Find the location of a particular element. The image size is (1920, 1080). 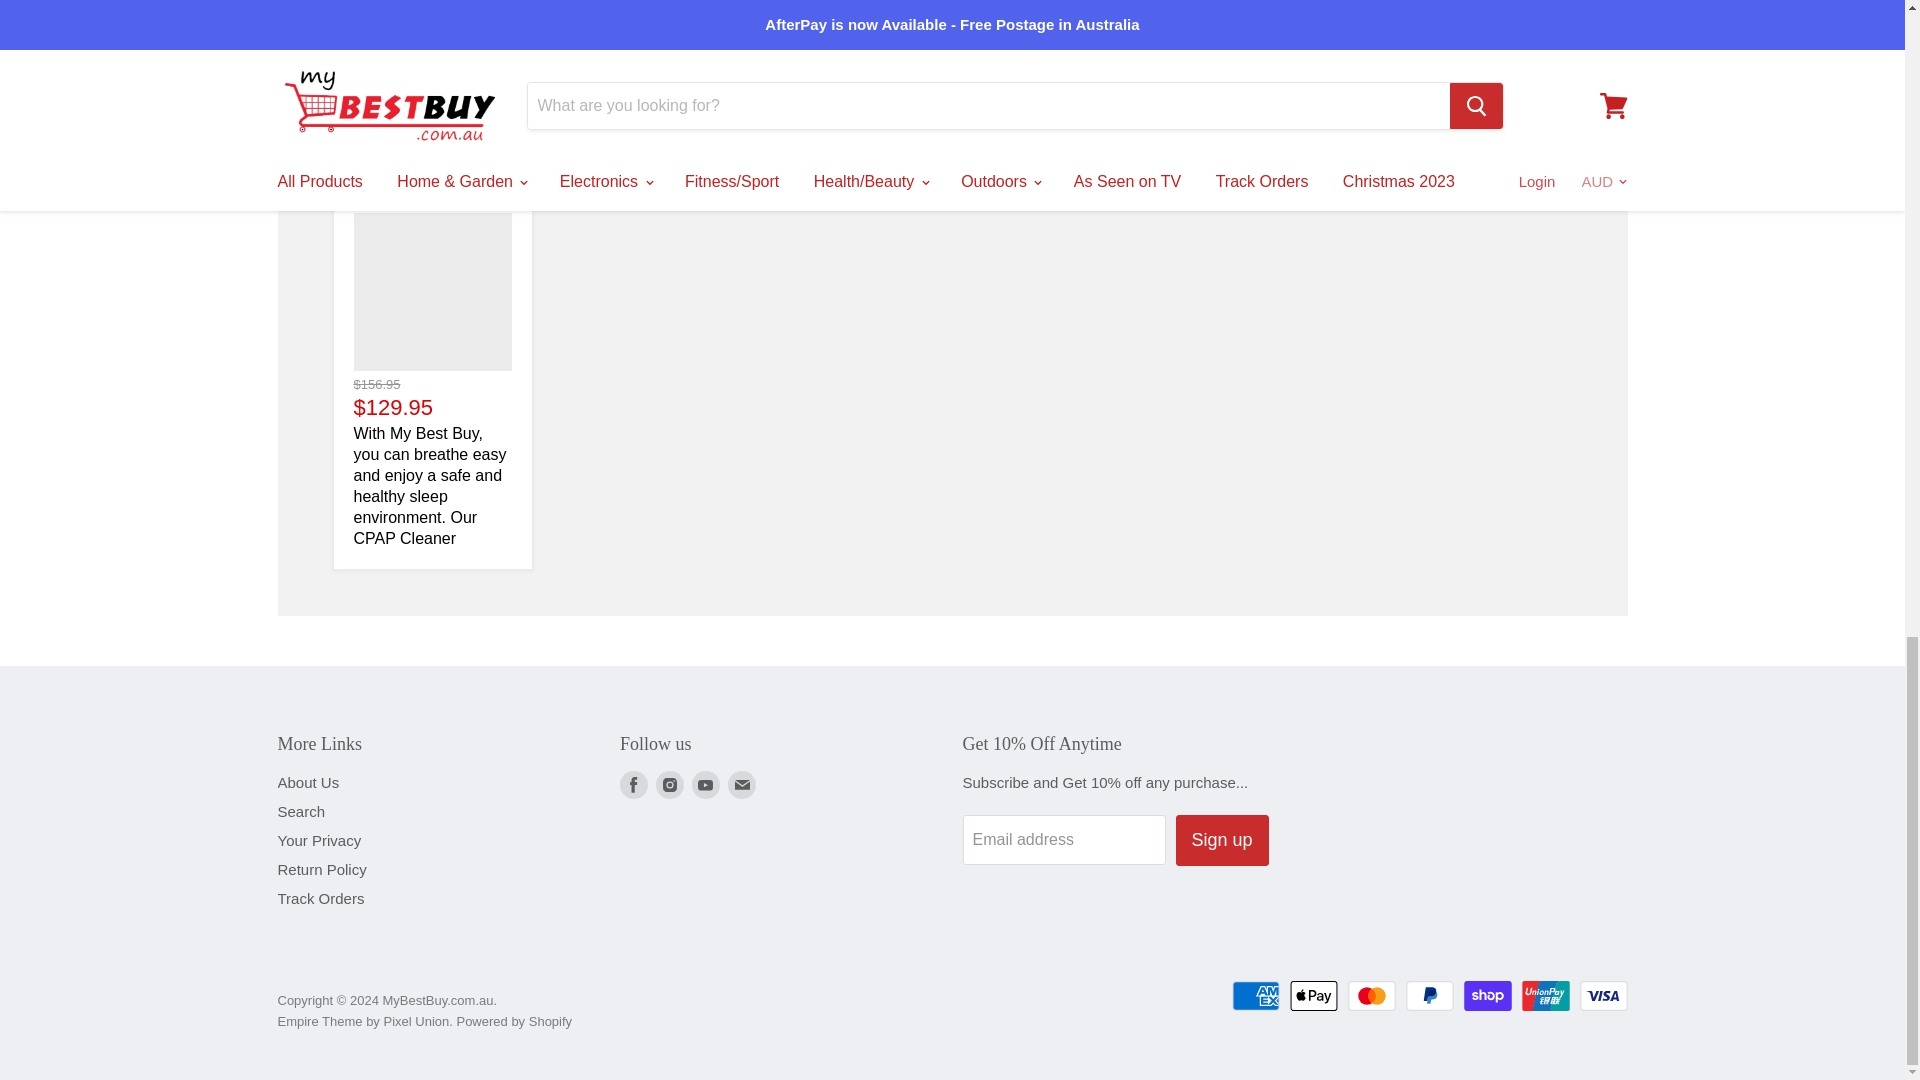

Youtube is located at coordinates (705, 784).